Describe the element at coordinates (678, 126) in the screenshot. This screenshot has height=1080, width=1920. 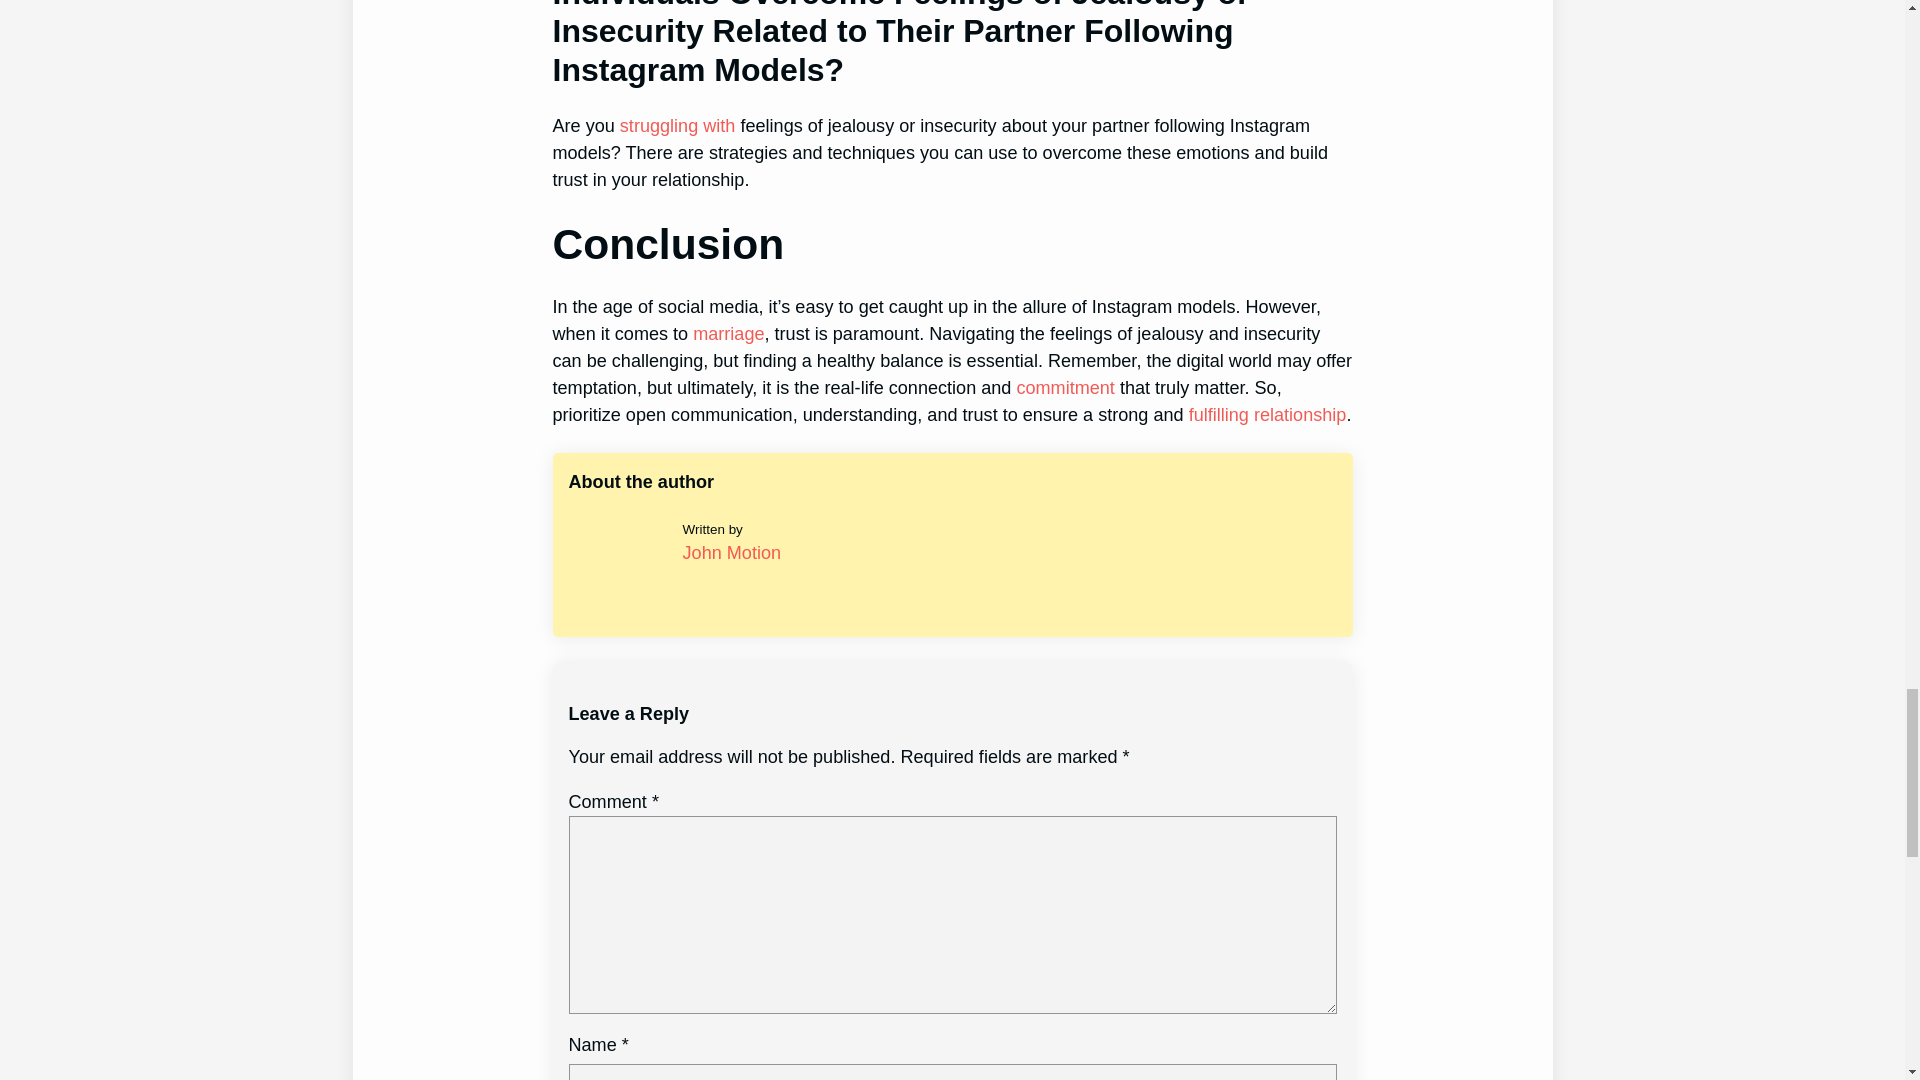
I see `struggling with` at that location.